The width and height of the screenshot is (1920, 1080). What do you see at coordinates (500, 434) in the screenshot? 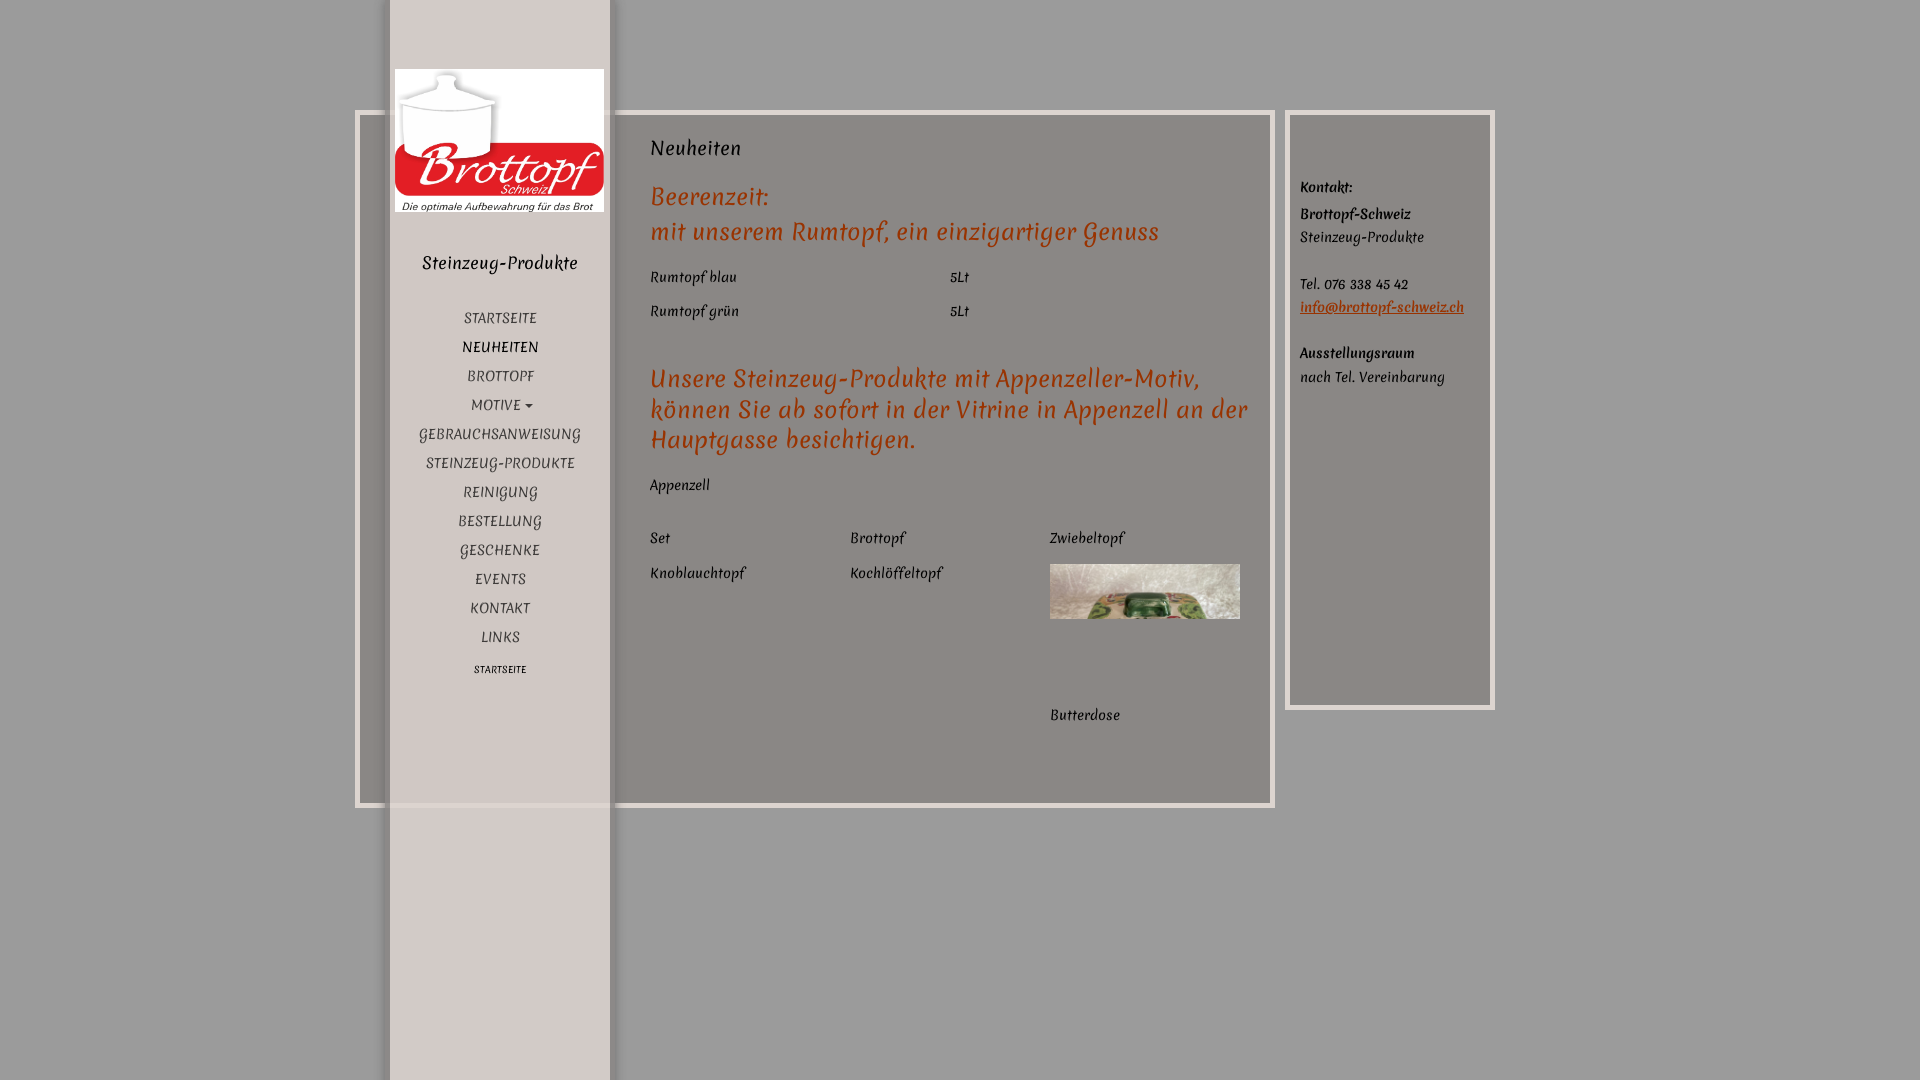
I see `GEBRAUCHSANWEISUNG` at bounding box center [500, 434].